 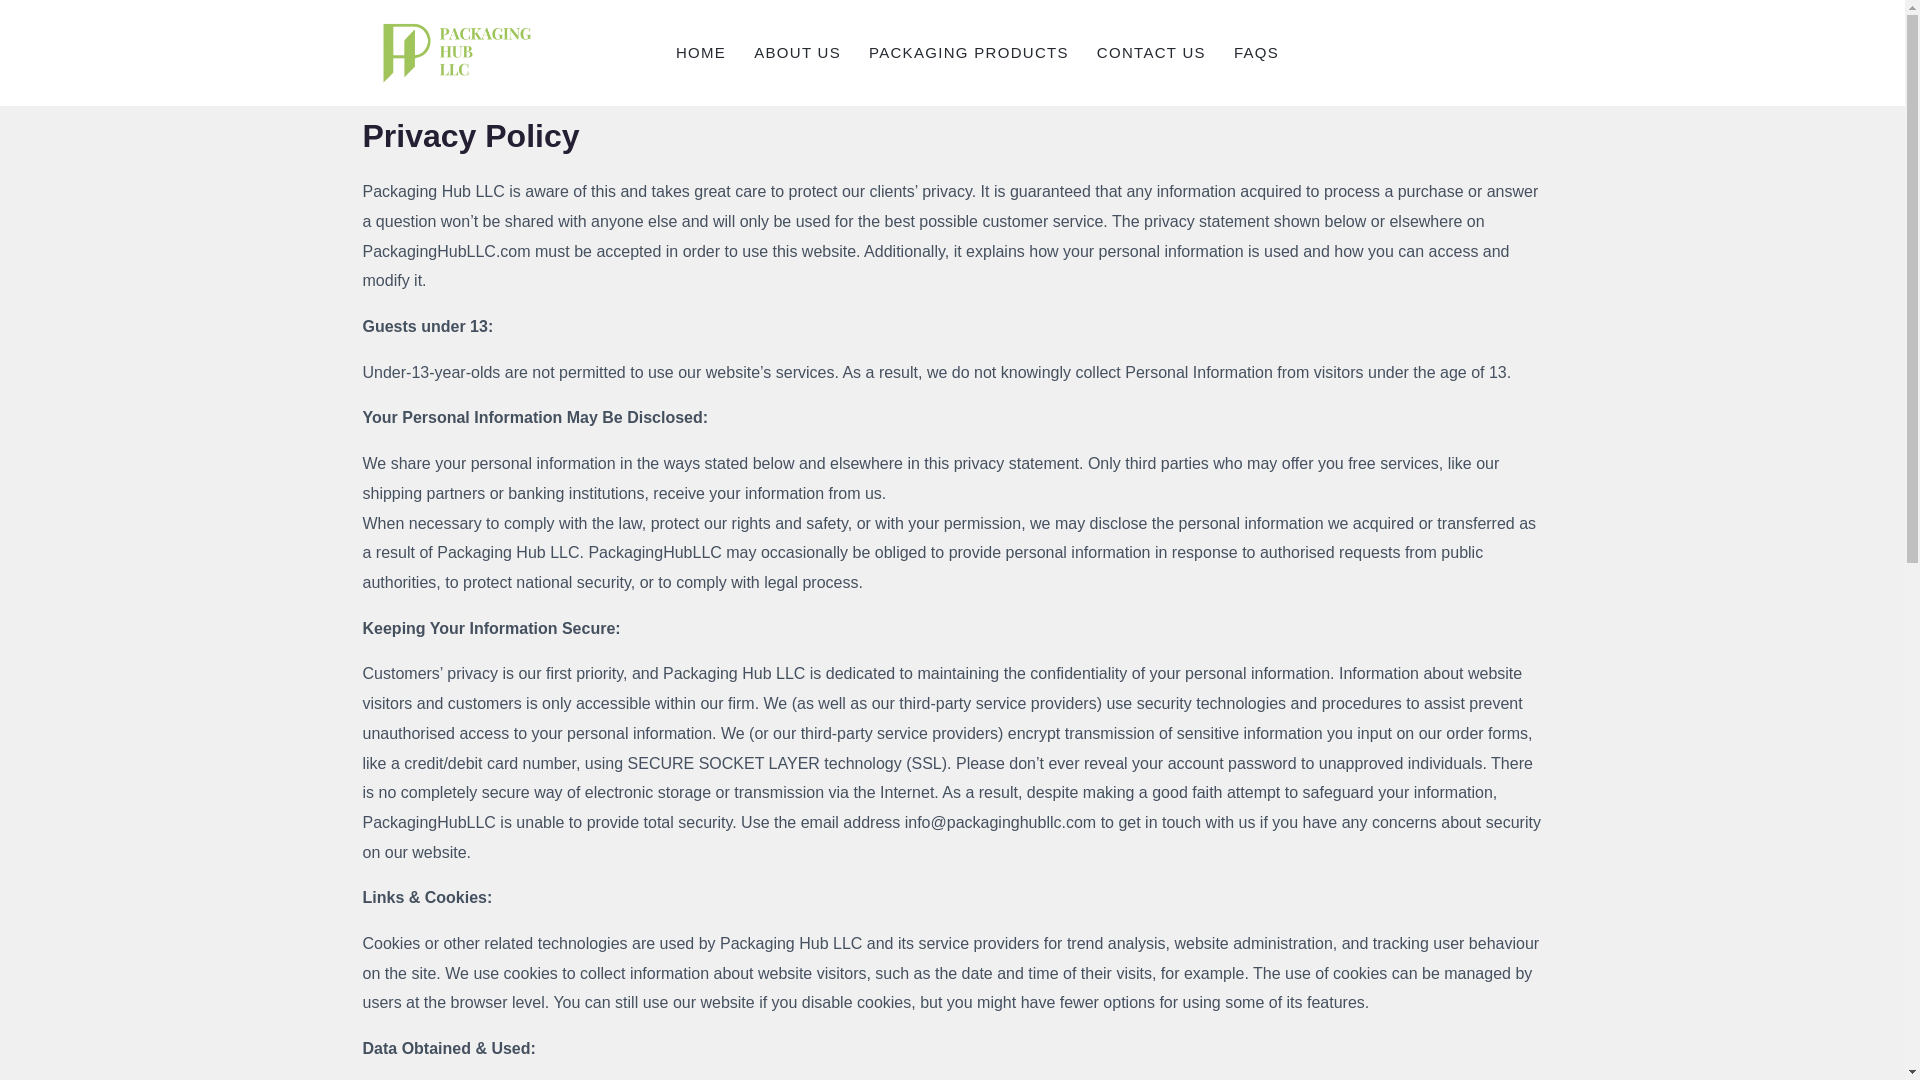 What do you see at coordinates (700, 52) in the screenshot?
I see `HOME` at bounding box center [700, 52].